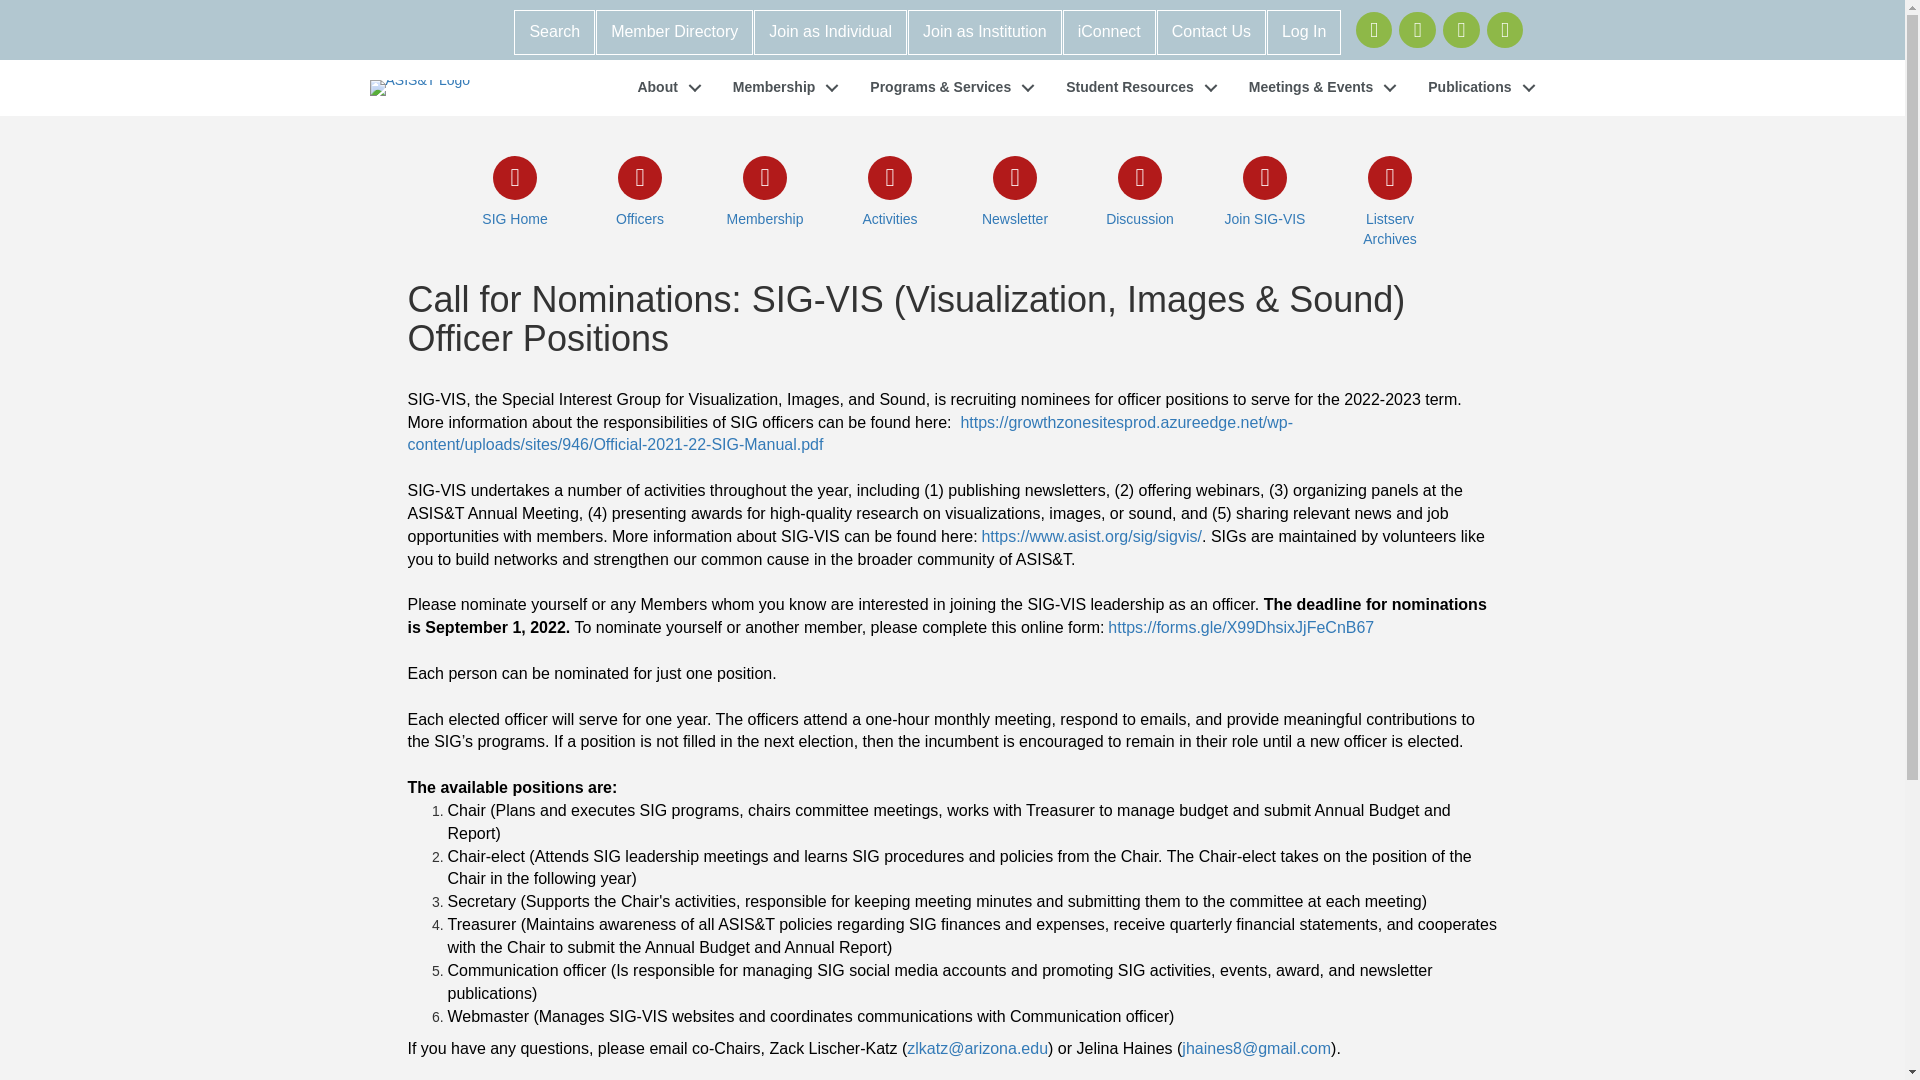 Image resolution: width=1920 pixels, height=1080 pixels. Describe the element at coordinates (674, 32) in the screenshot. I see `Member Directory` at that location.